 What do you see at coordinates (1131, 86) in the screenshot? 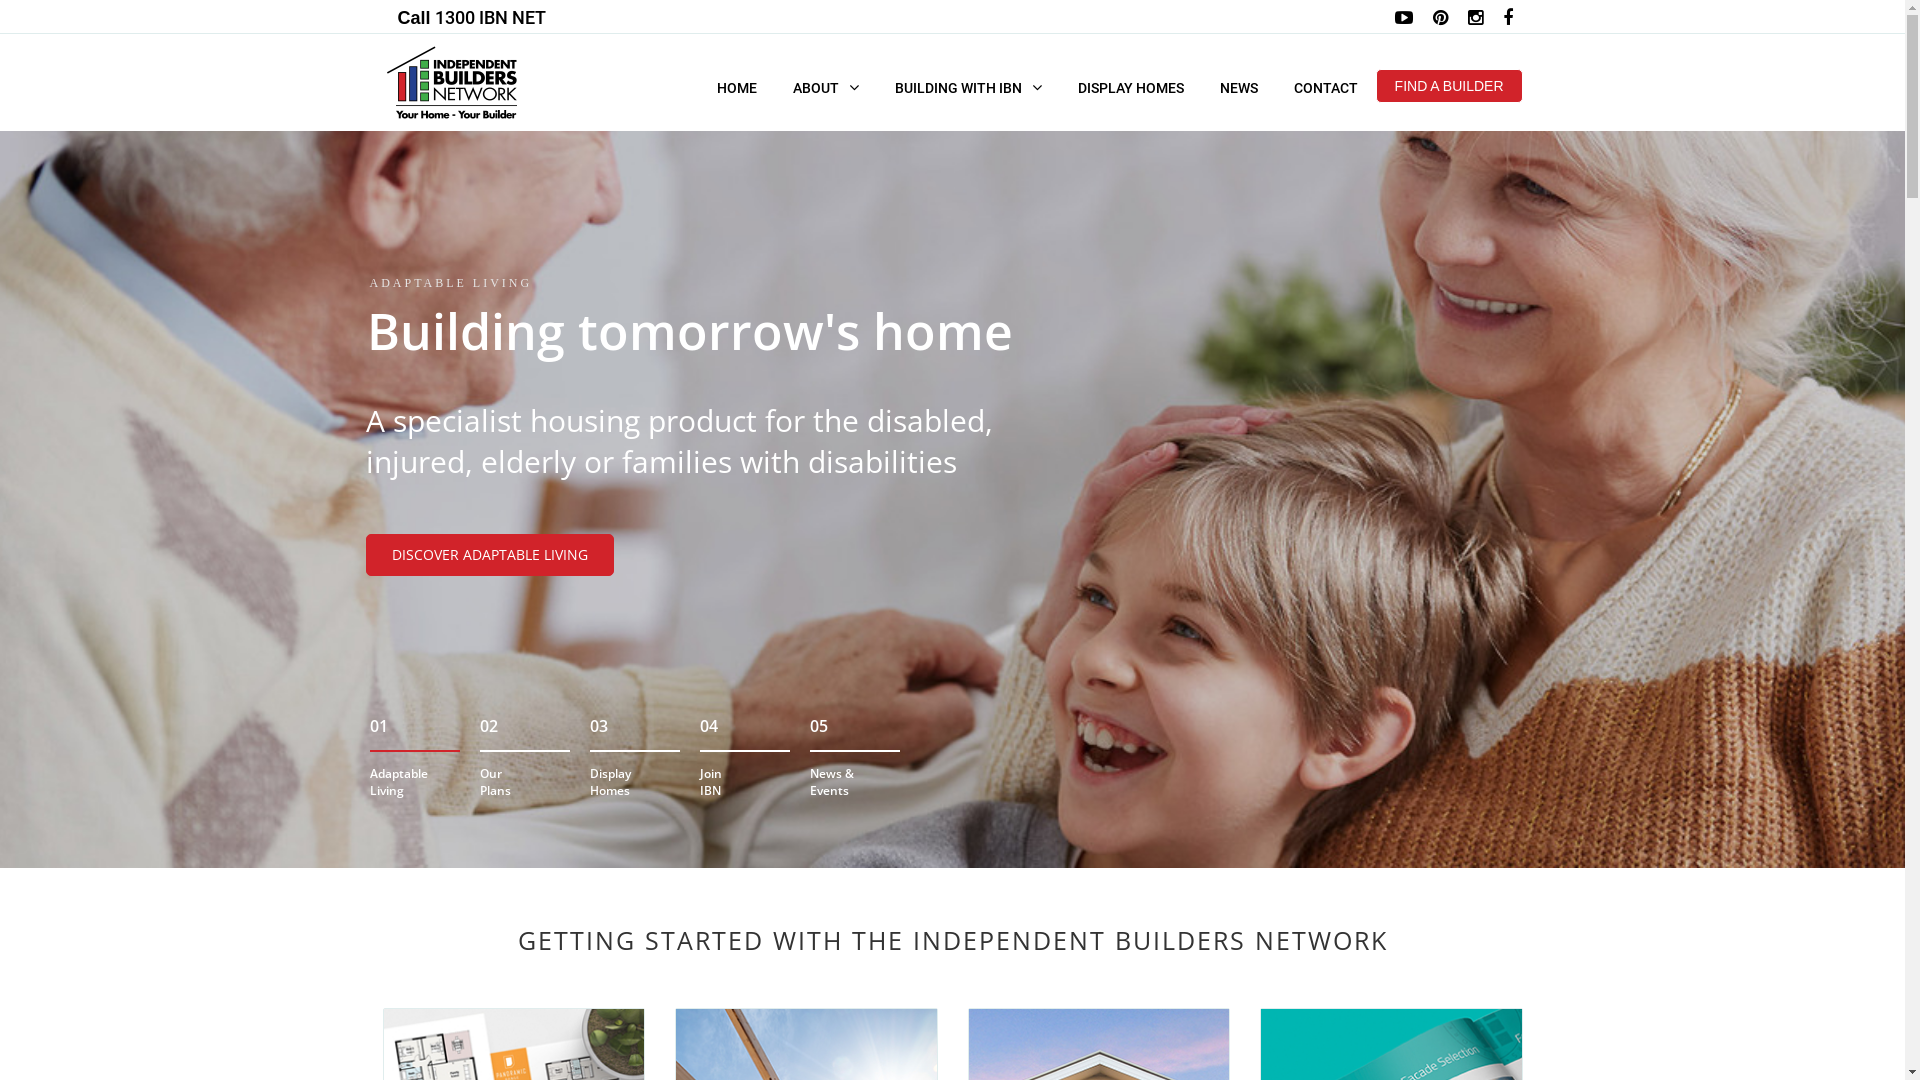
I see `DISPLAY HOMES` at bounding box center [1131, 86].